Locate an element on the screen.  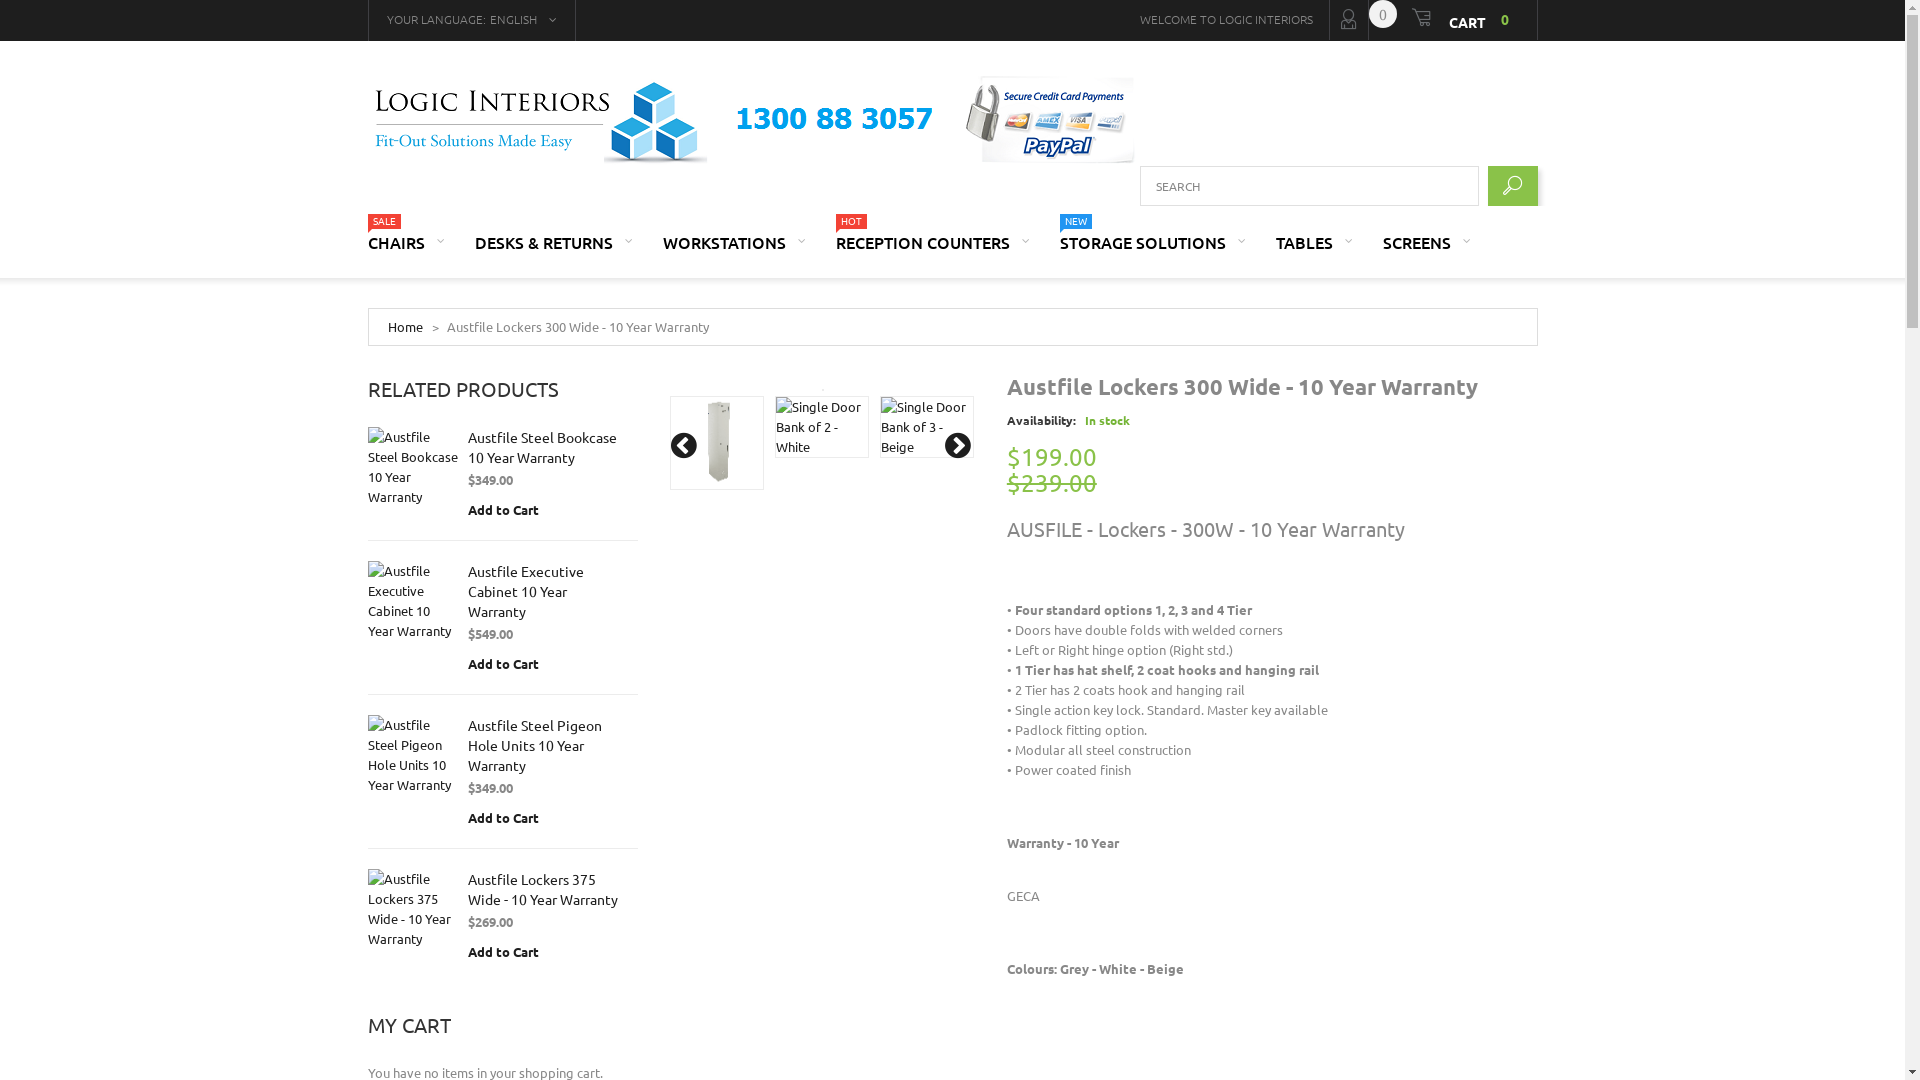
Add to Cart is located at coordinates (504, 510).